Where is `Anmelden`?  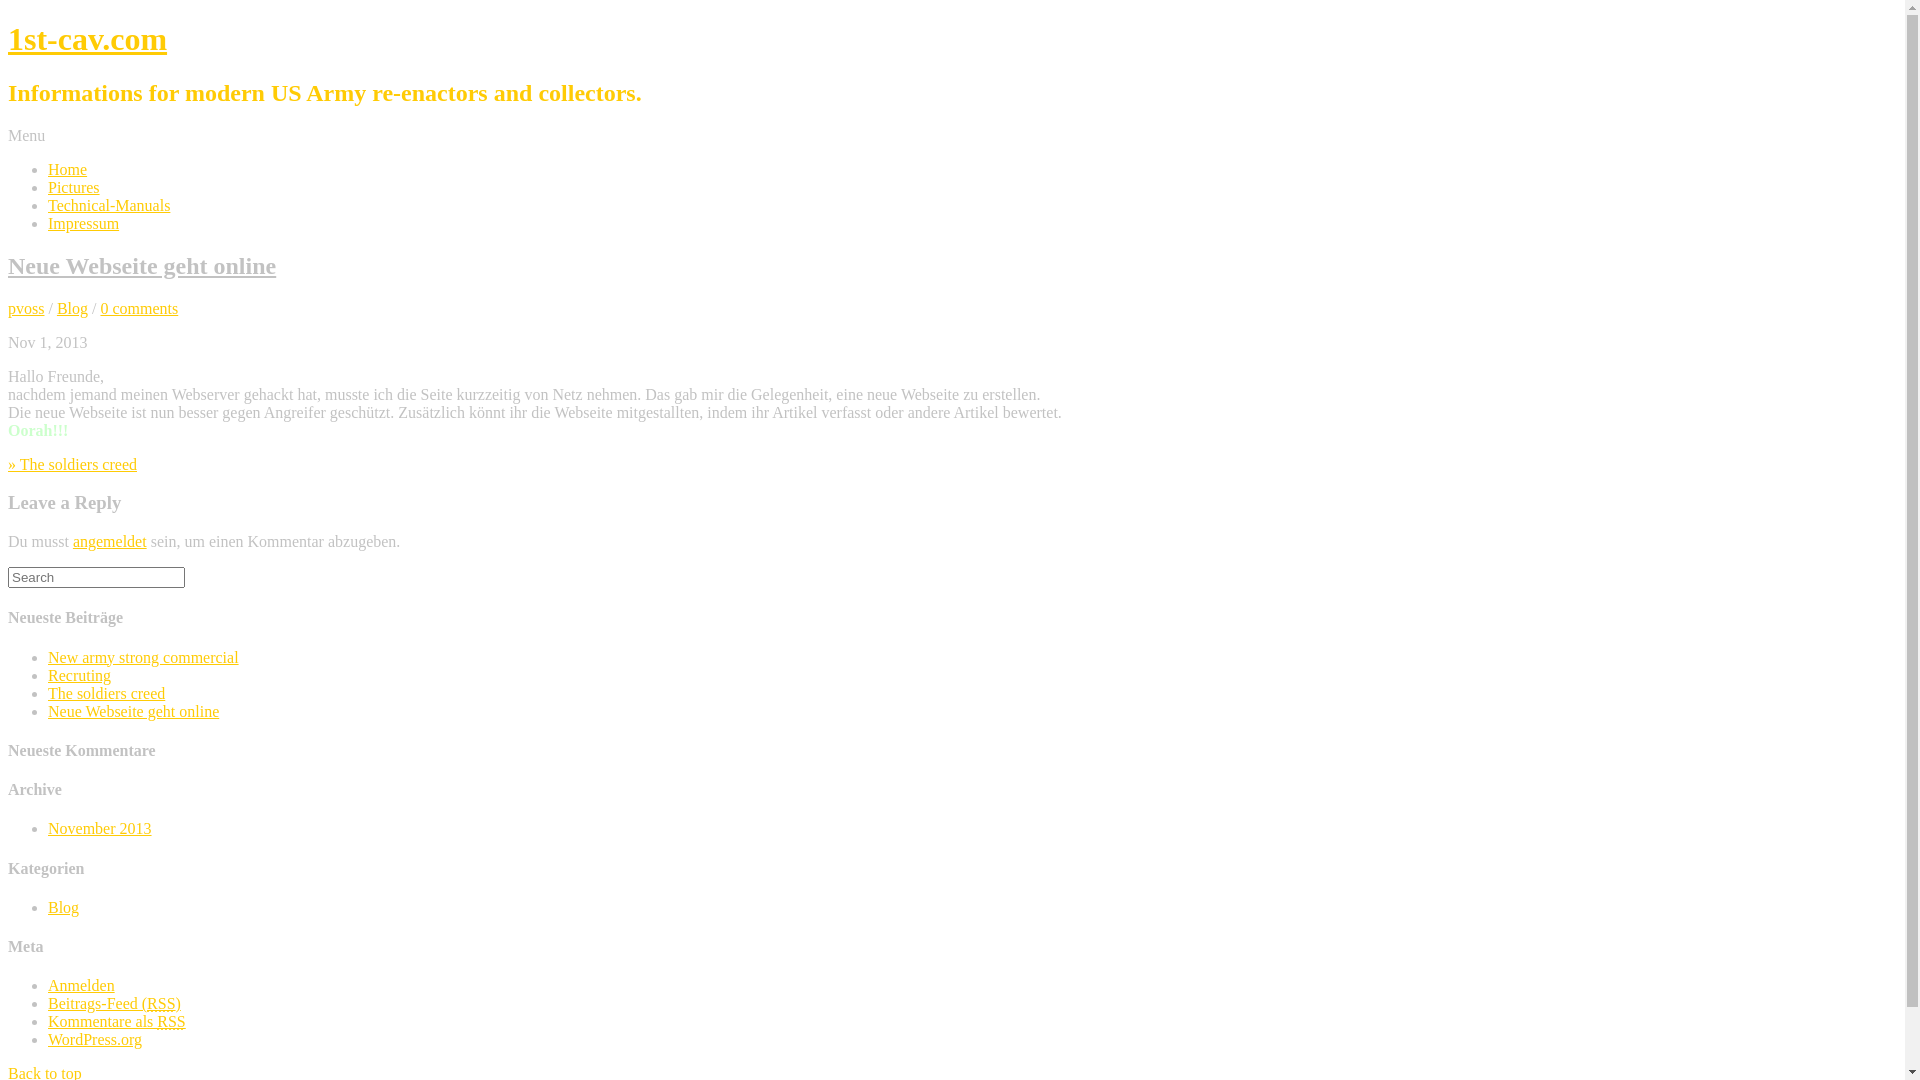
Anmelden is located at coordinates (82, 986).